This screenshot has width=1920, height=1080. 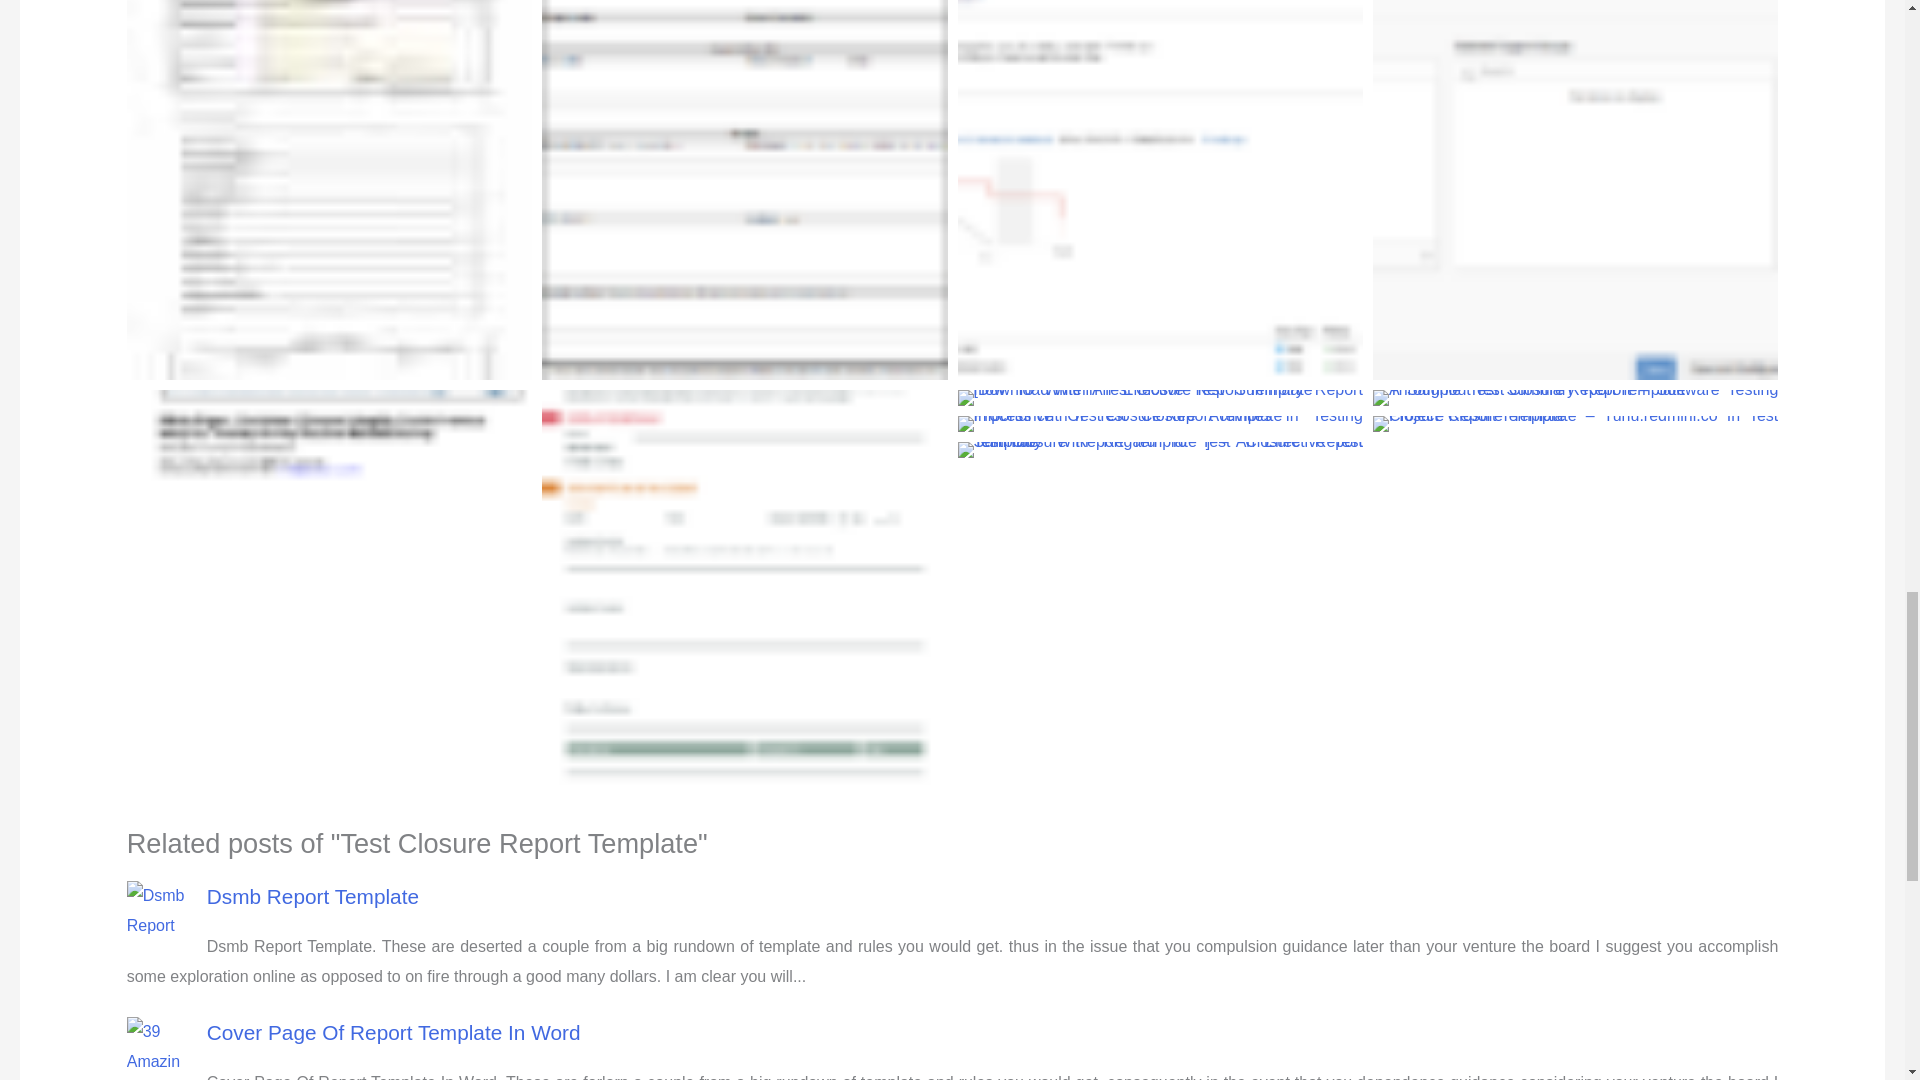 I want to click on Dsmb Report Template, so click(x=312, y=896).